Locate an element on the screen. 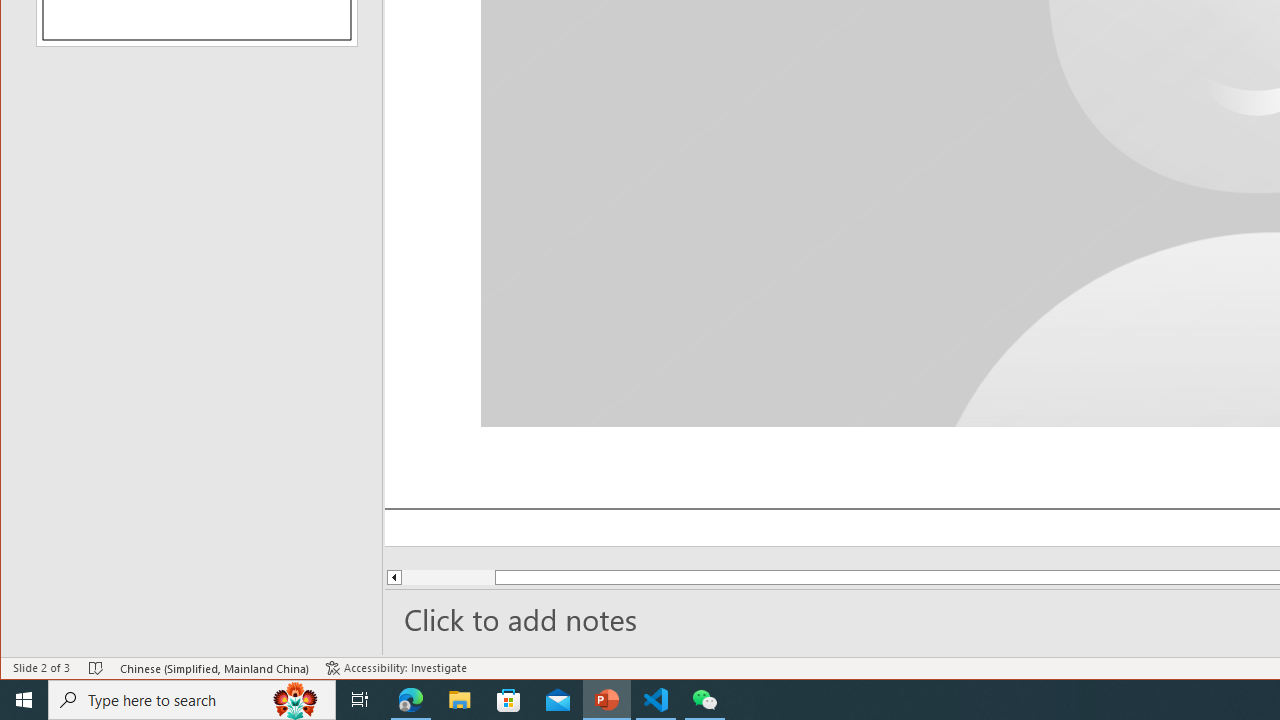 This screenshot has width=1280, height=720. WeChat - 1 running window is located at coordinates (704, 700).